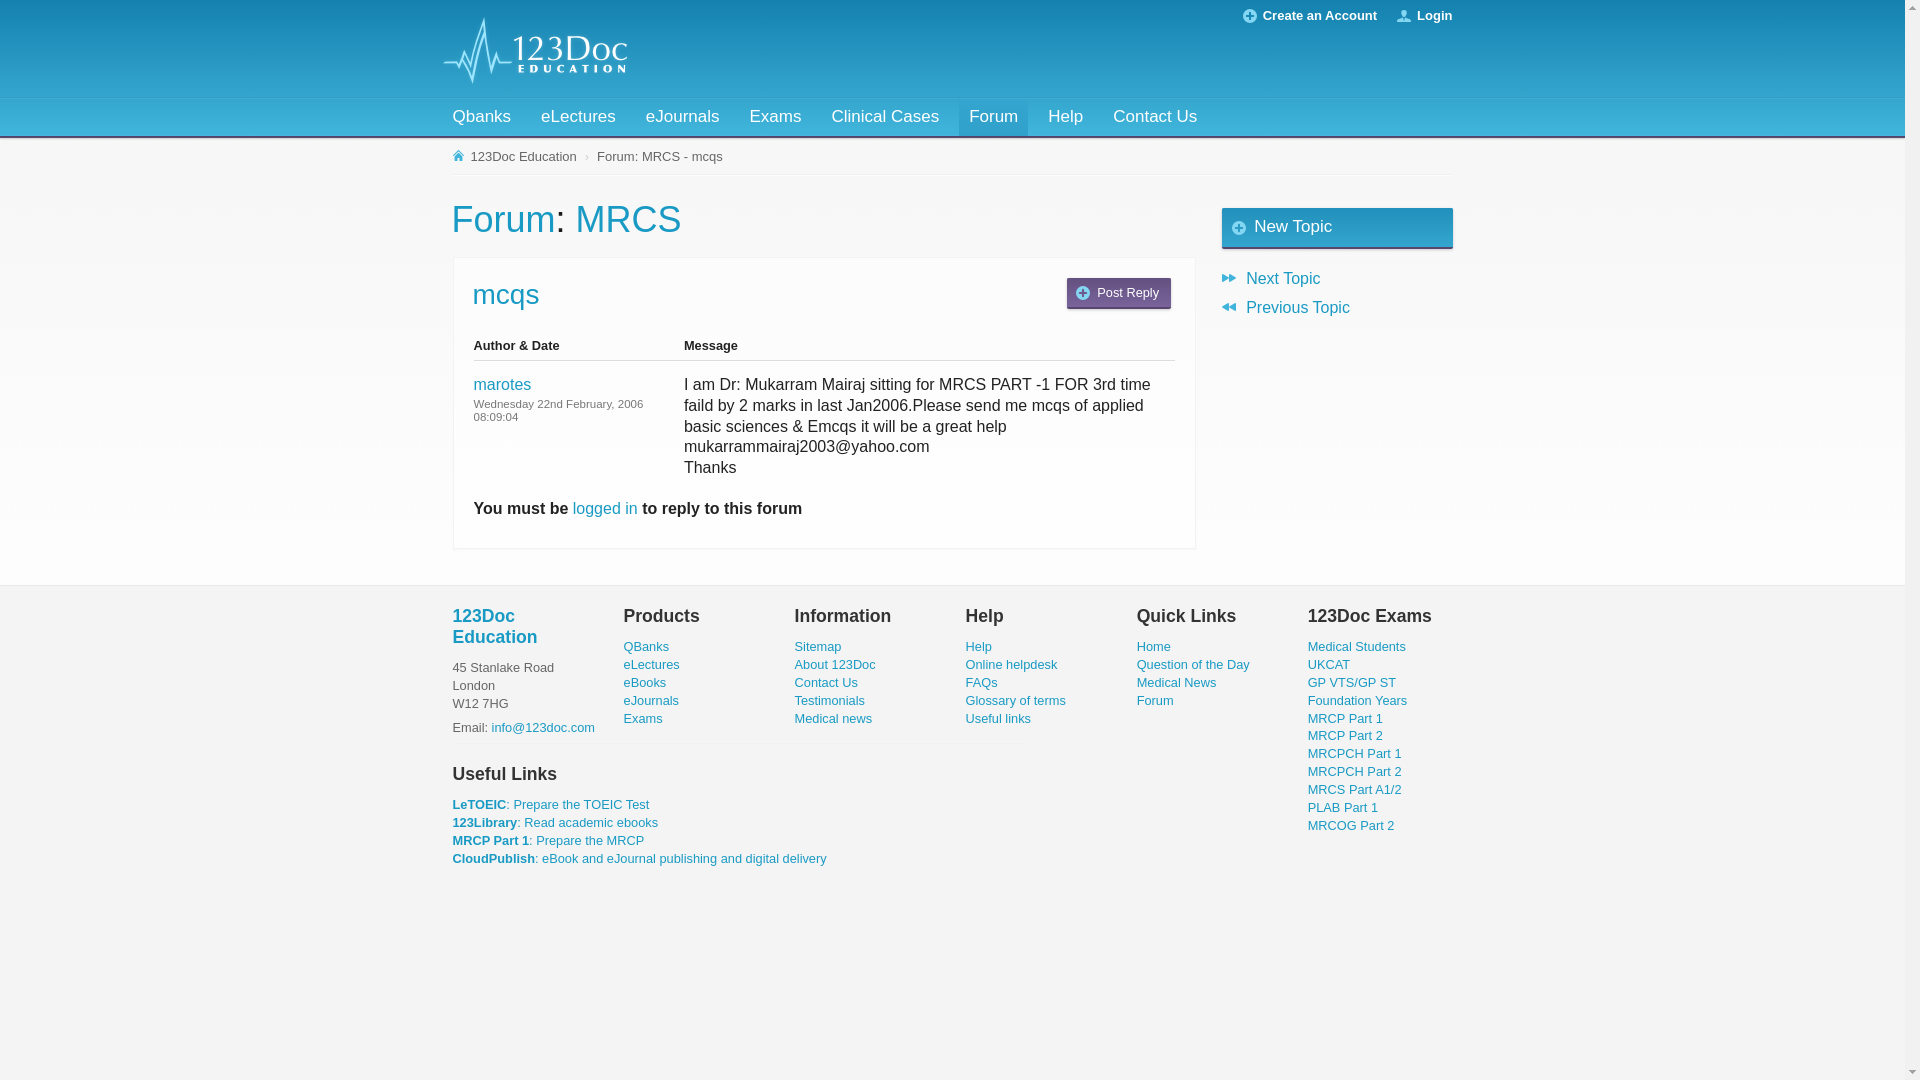 The image size is (1920, 1080). I want to click on Foundation Years, so click(1358, 700).